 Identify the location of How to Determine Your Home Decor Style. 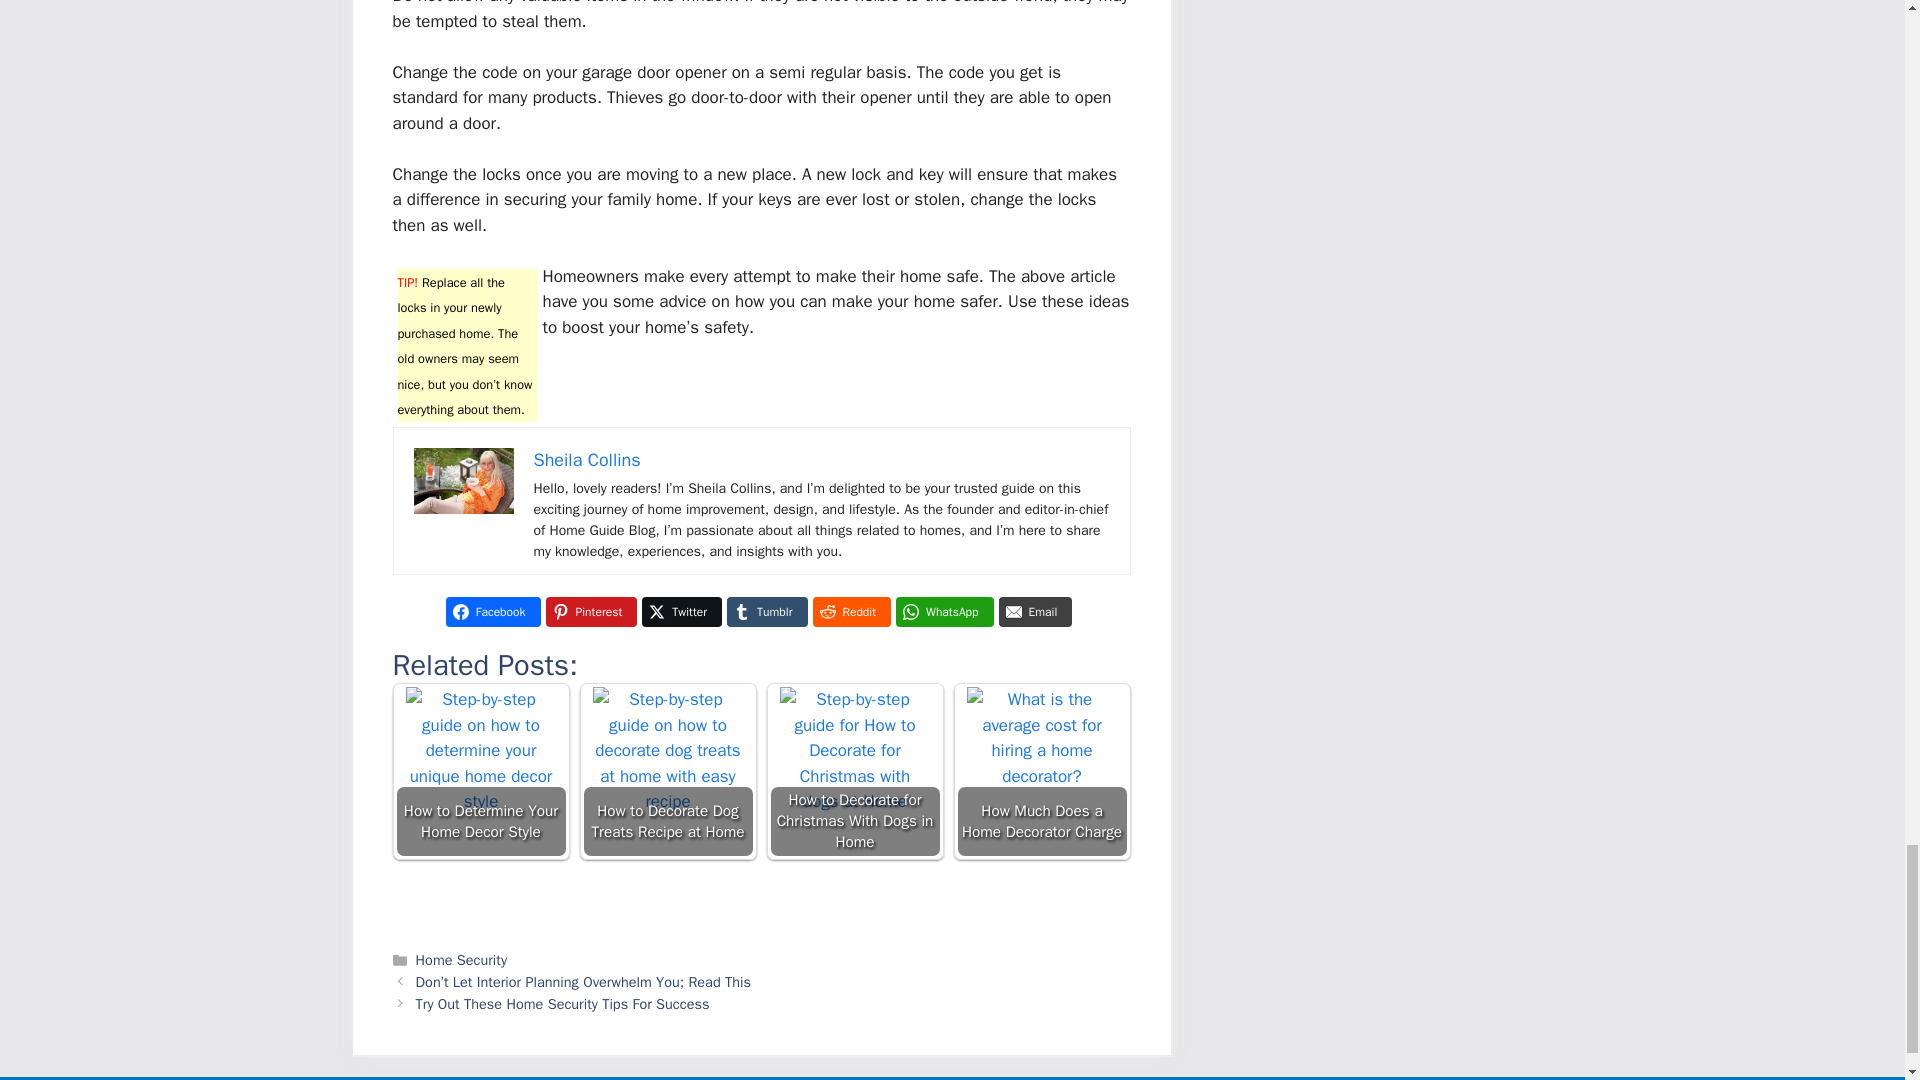
(480, 762).